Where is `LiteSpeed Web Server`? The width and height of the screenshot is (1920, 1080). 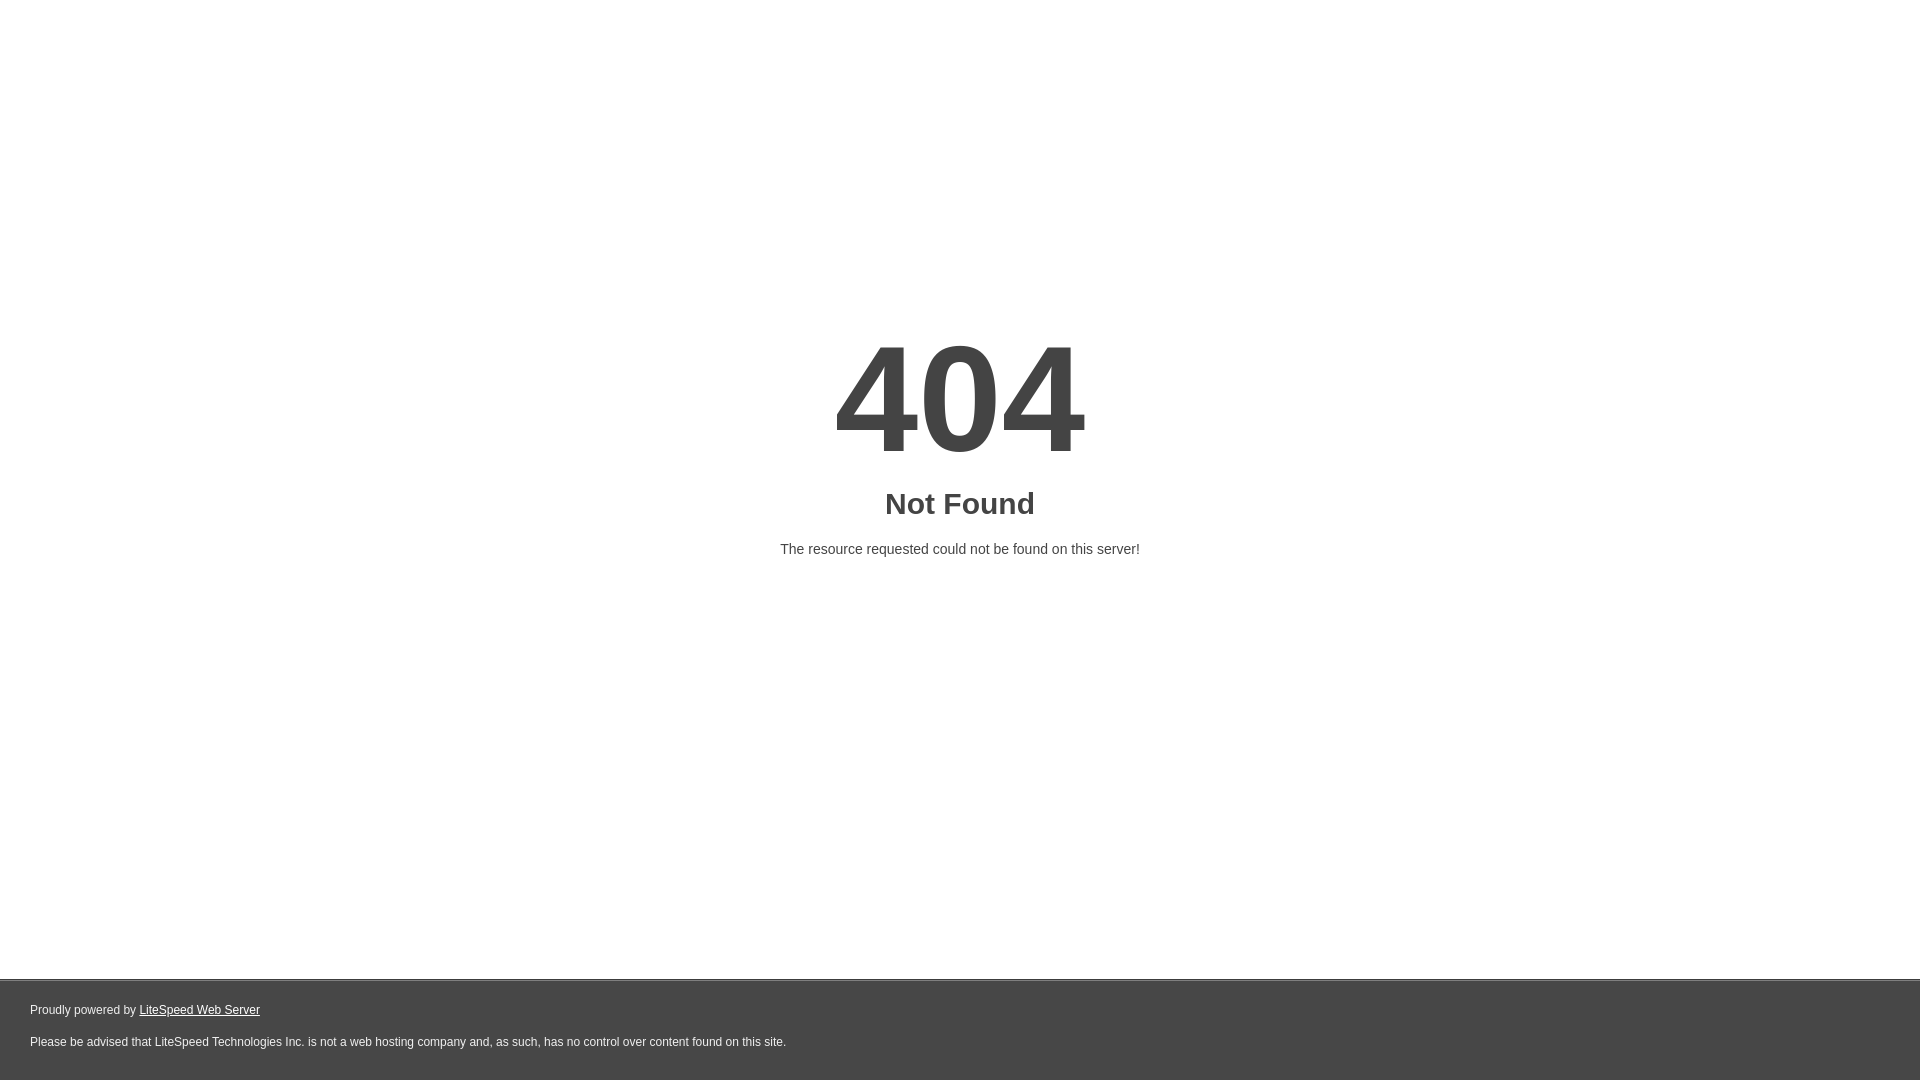 LiteSpeed Web Server is located at coordinates (200, 1010).